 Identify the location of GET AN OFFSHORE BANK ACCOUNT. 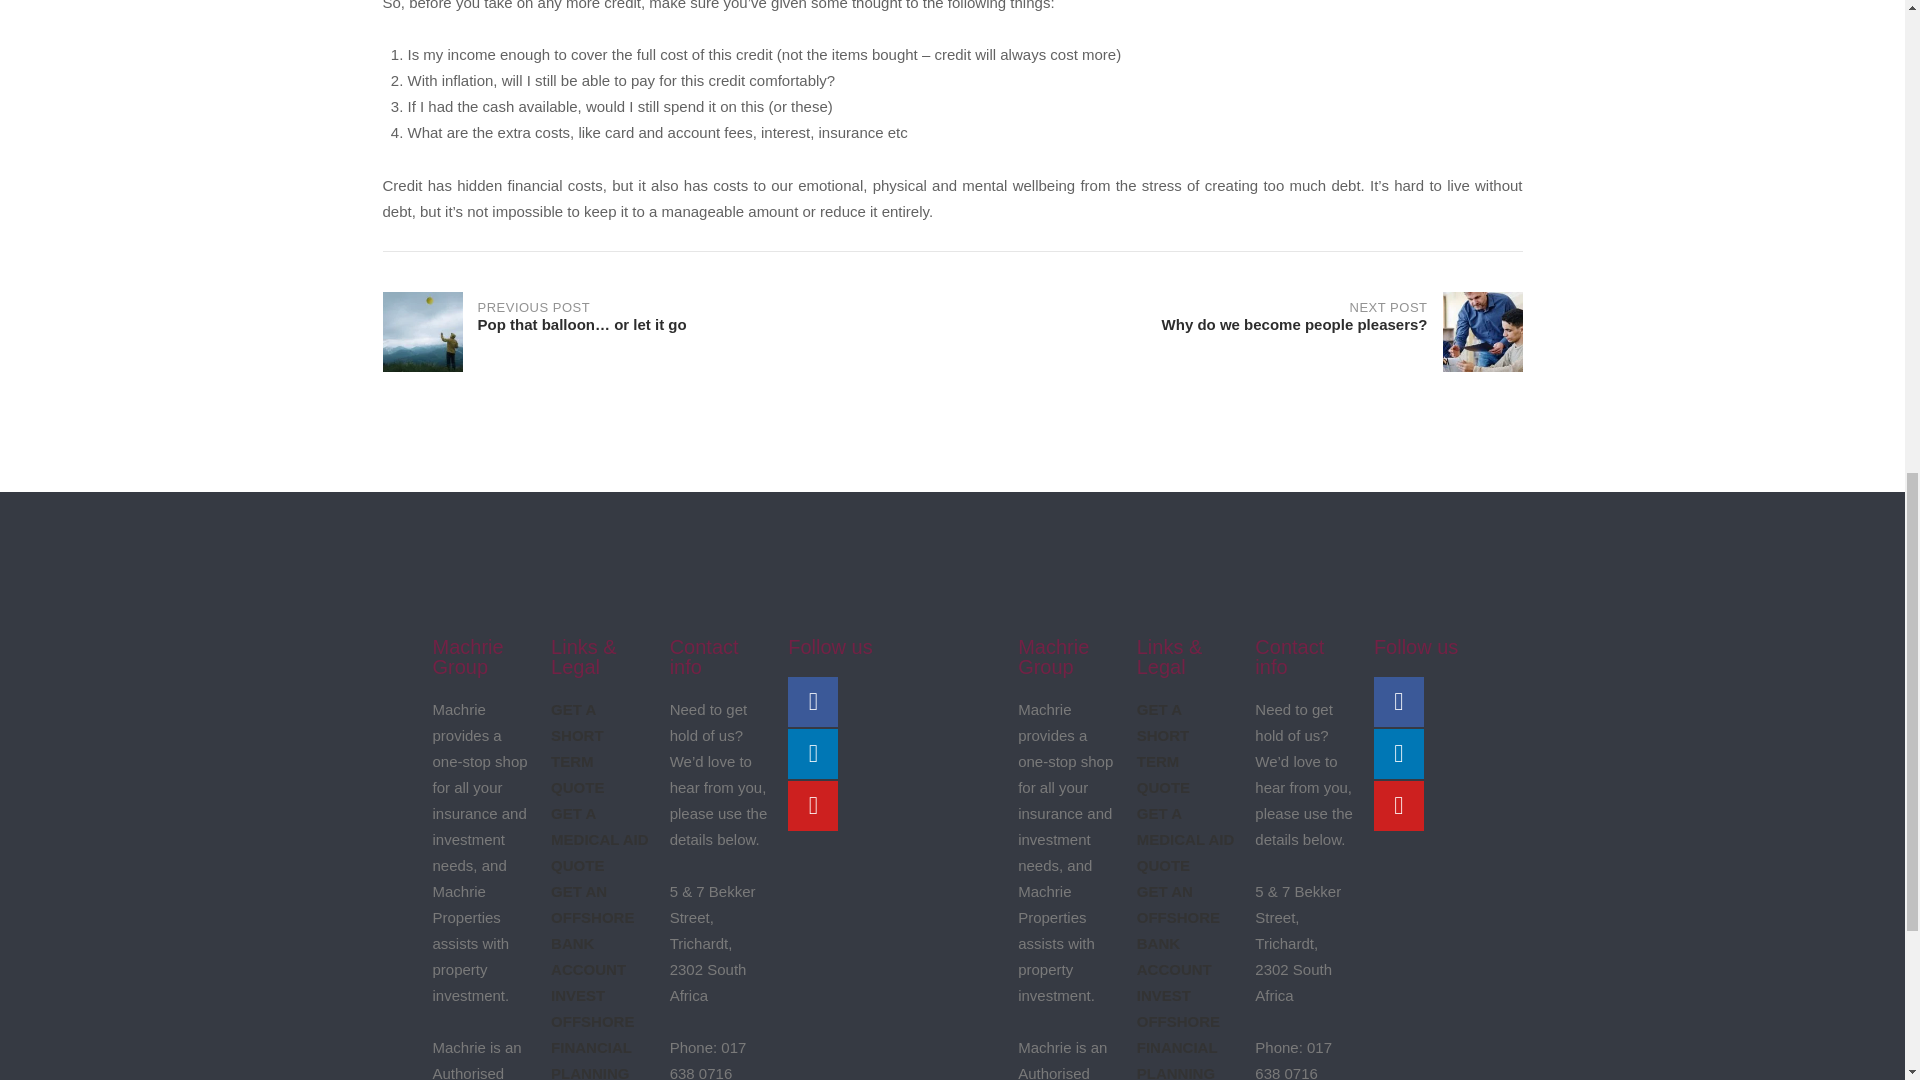
(1178, 930).